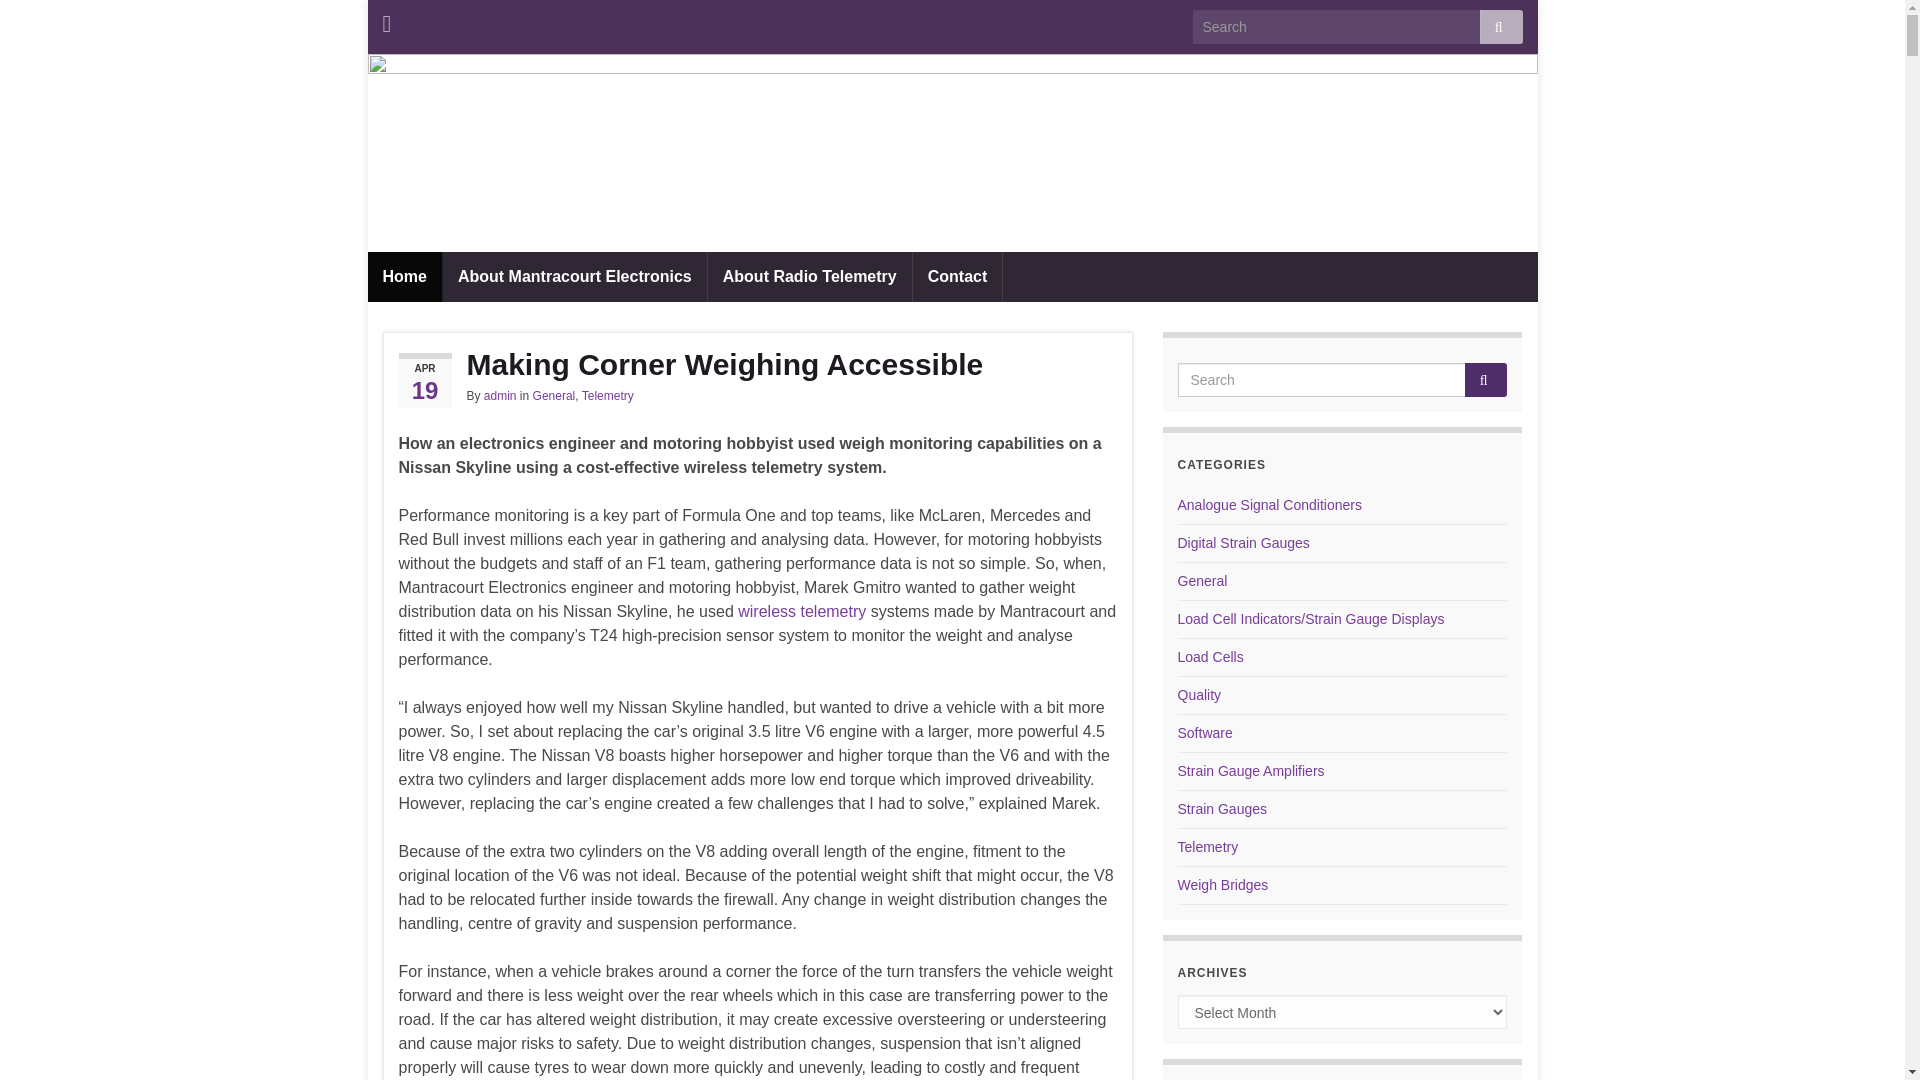 The width and height of the screenshot is (1920, 1080). I want to click on About Radio Telemetry, so click(810, 276).